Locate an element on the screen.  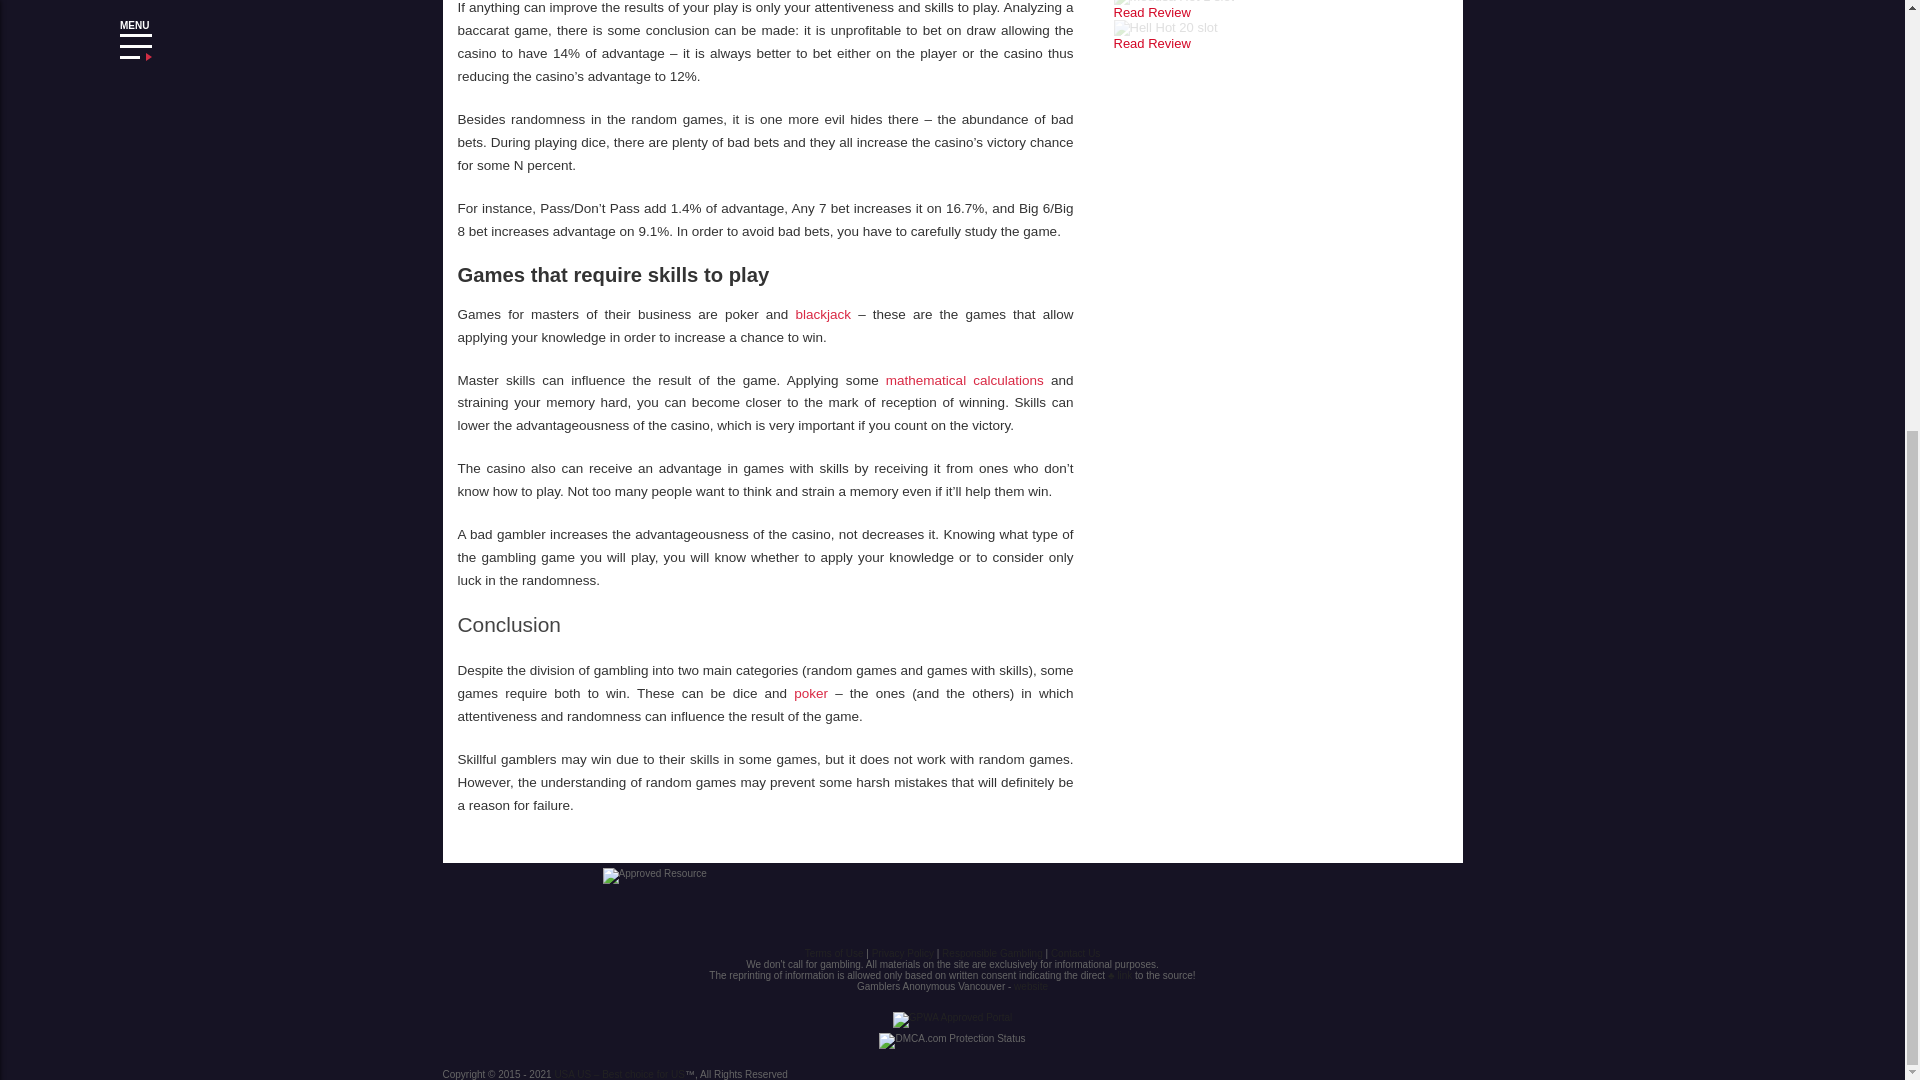
Privacy Policy is located at coordinates (902, 954).